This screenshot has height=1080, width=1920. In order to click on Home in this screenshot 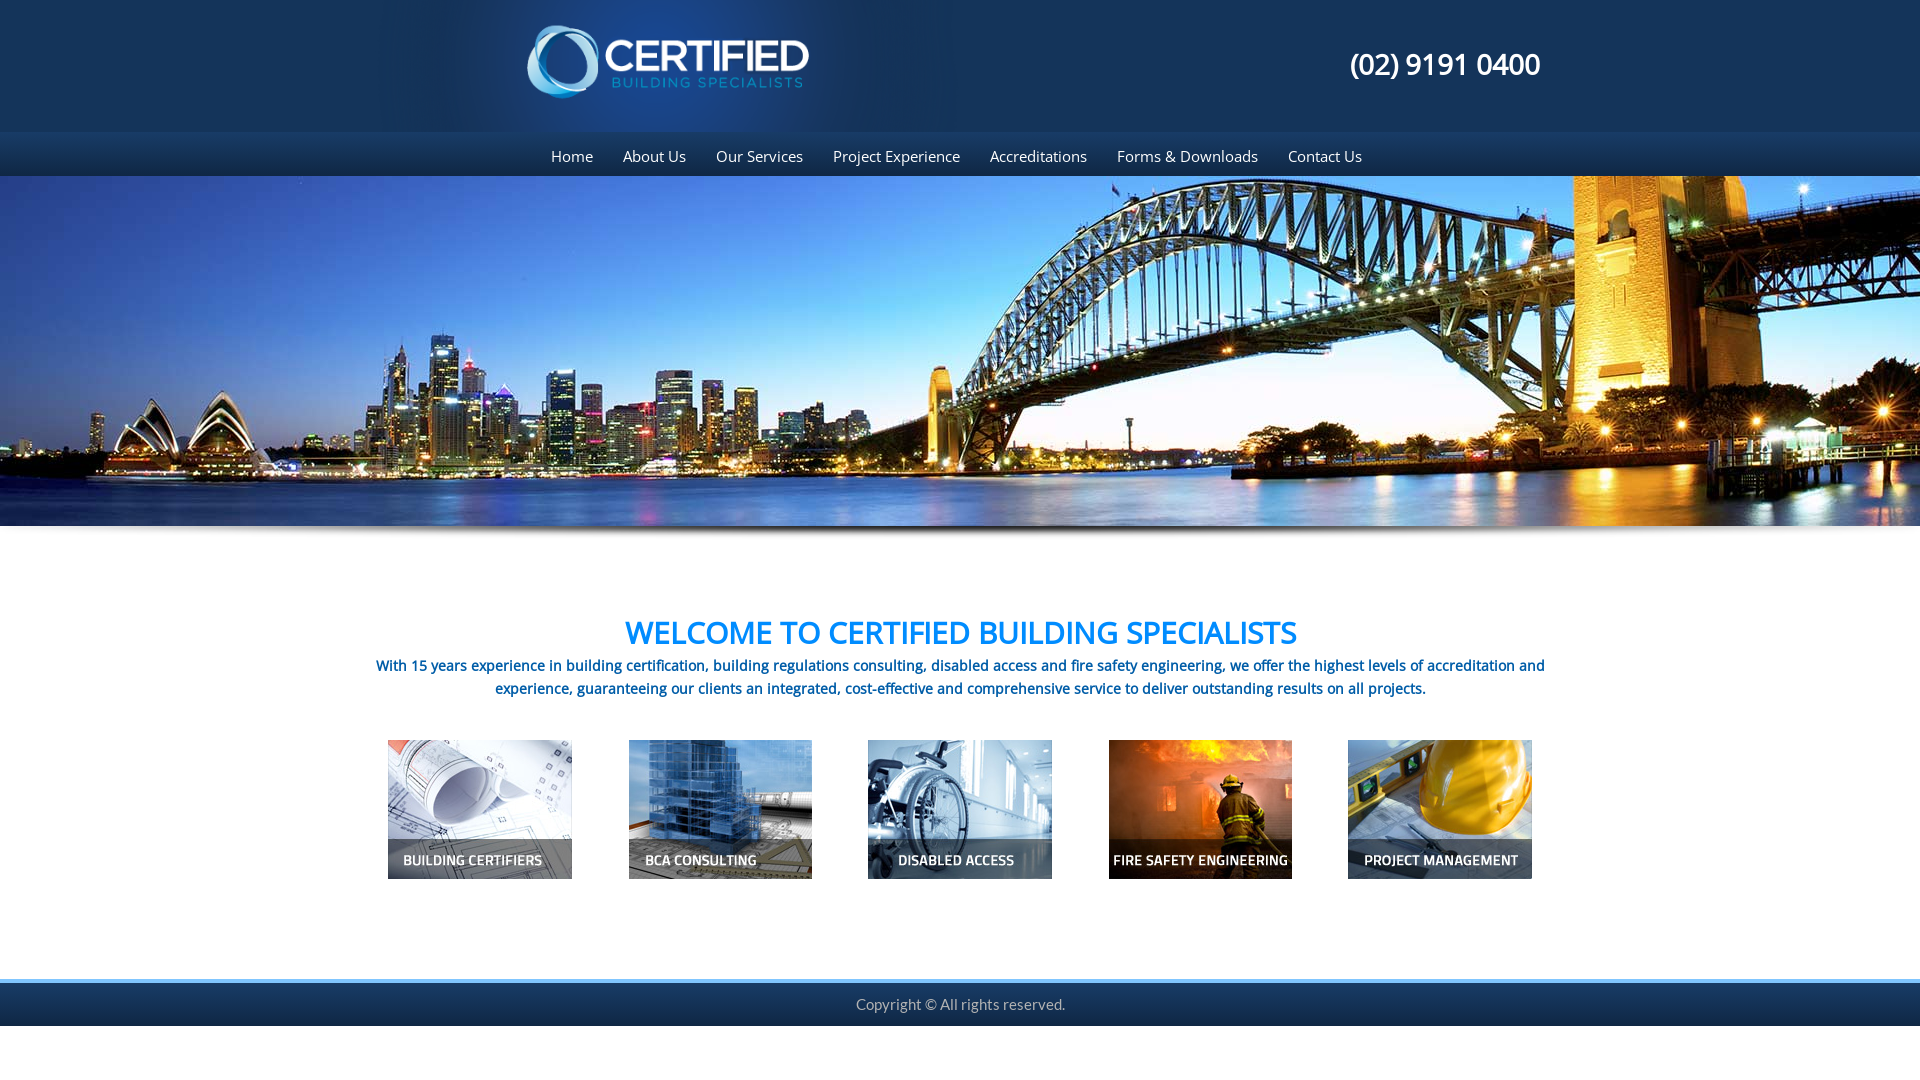, I will do `click(578, 156)`.